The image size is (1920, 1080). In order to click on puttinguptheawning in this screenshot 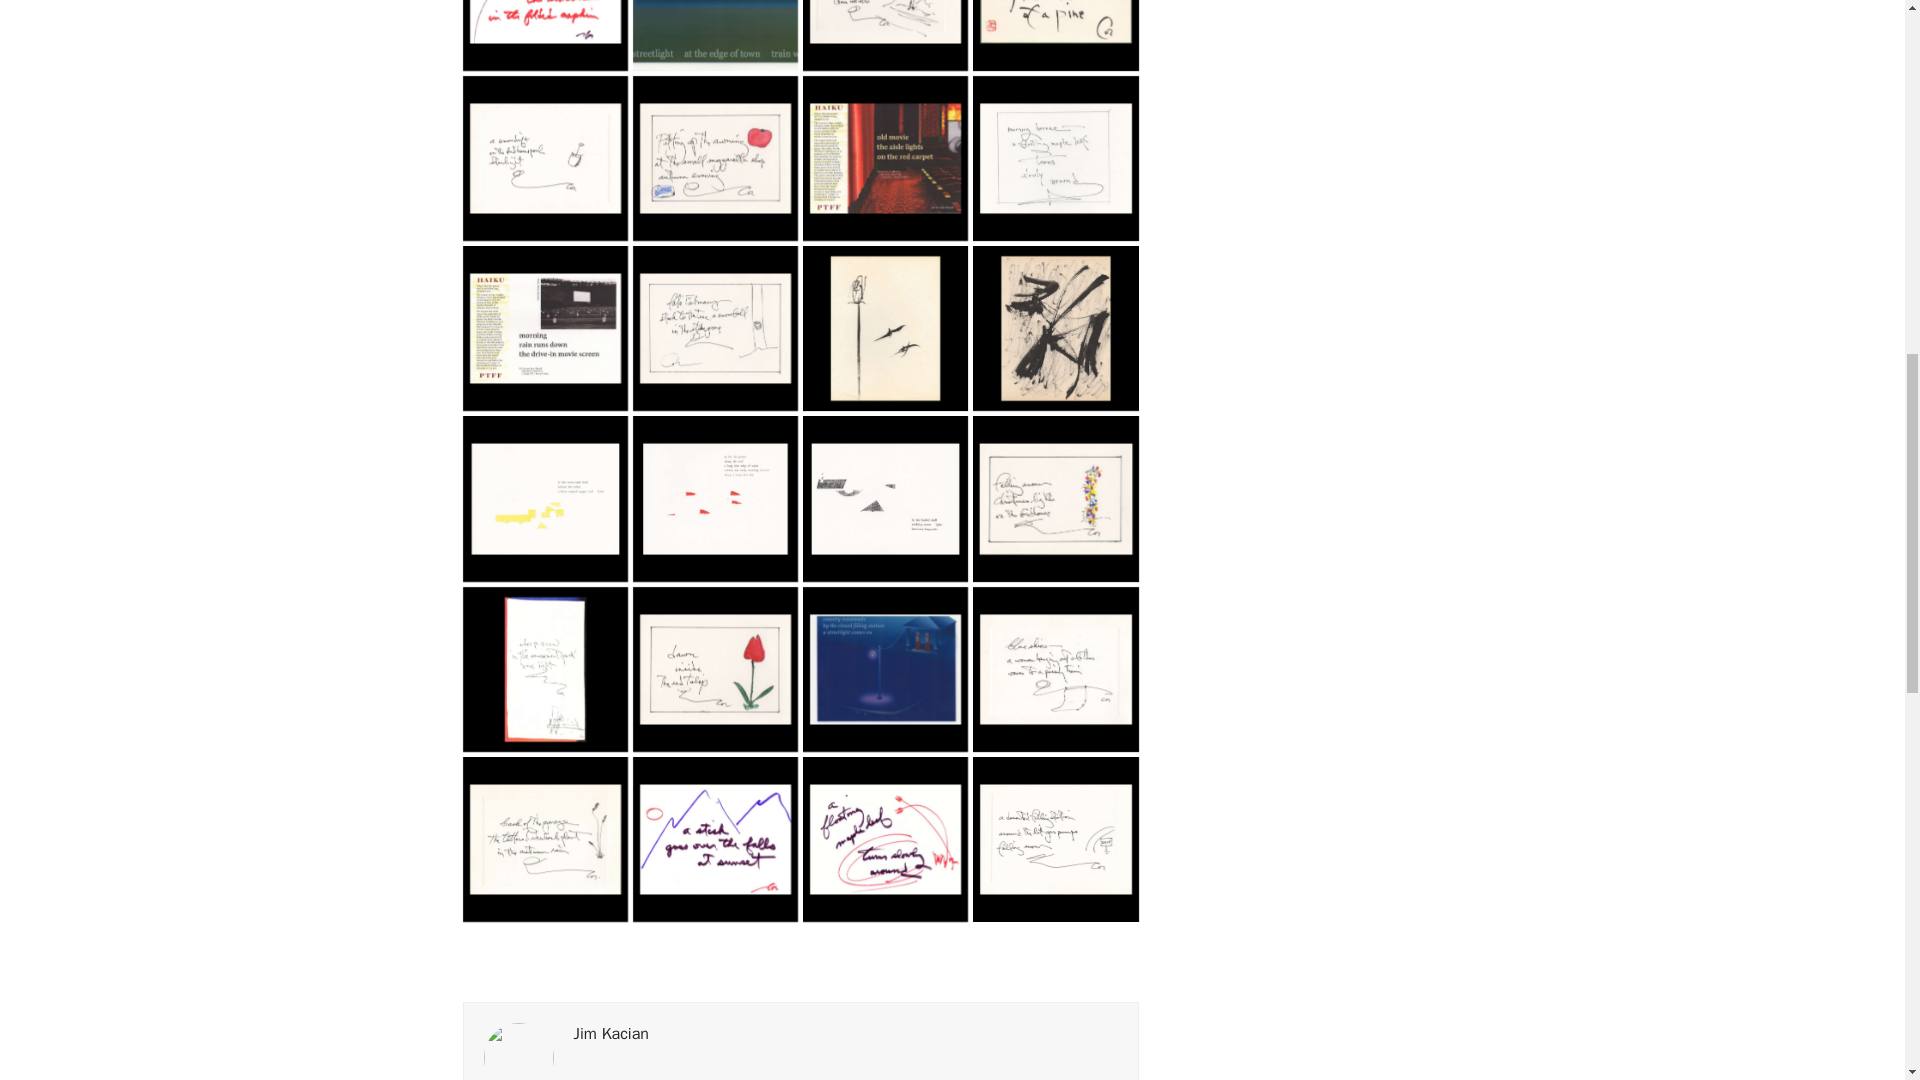, I will do `click(716, 158)`.